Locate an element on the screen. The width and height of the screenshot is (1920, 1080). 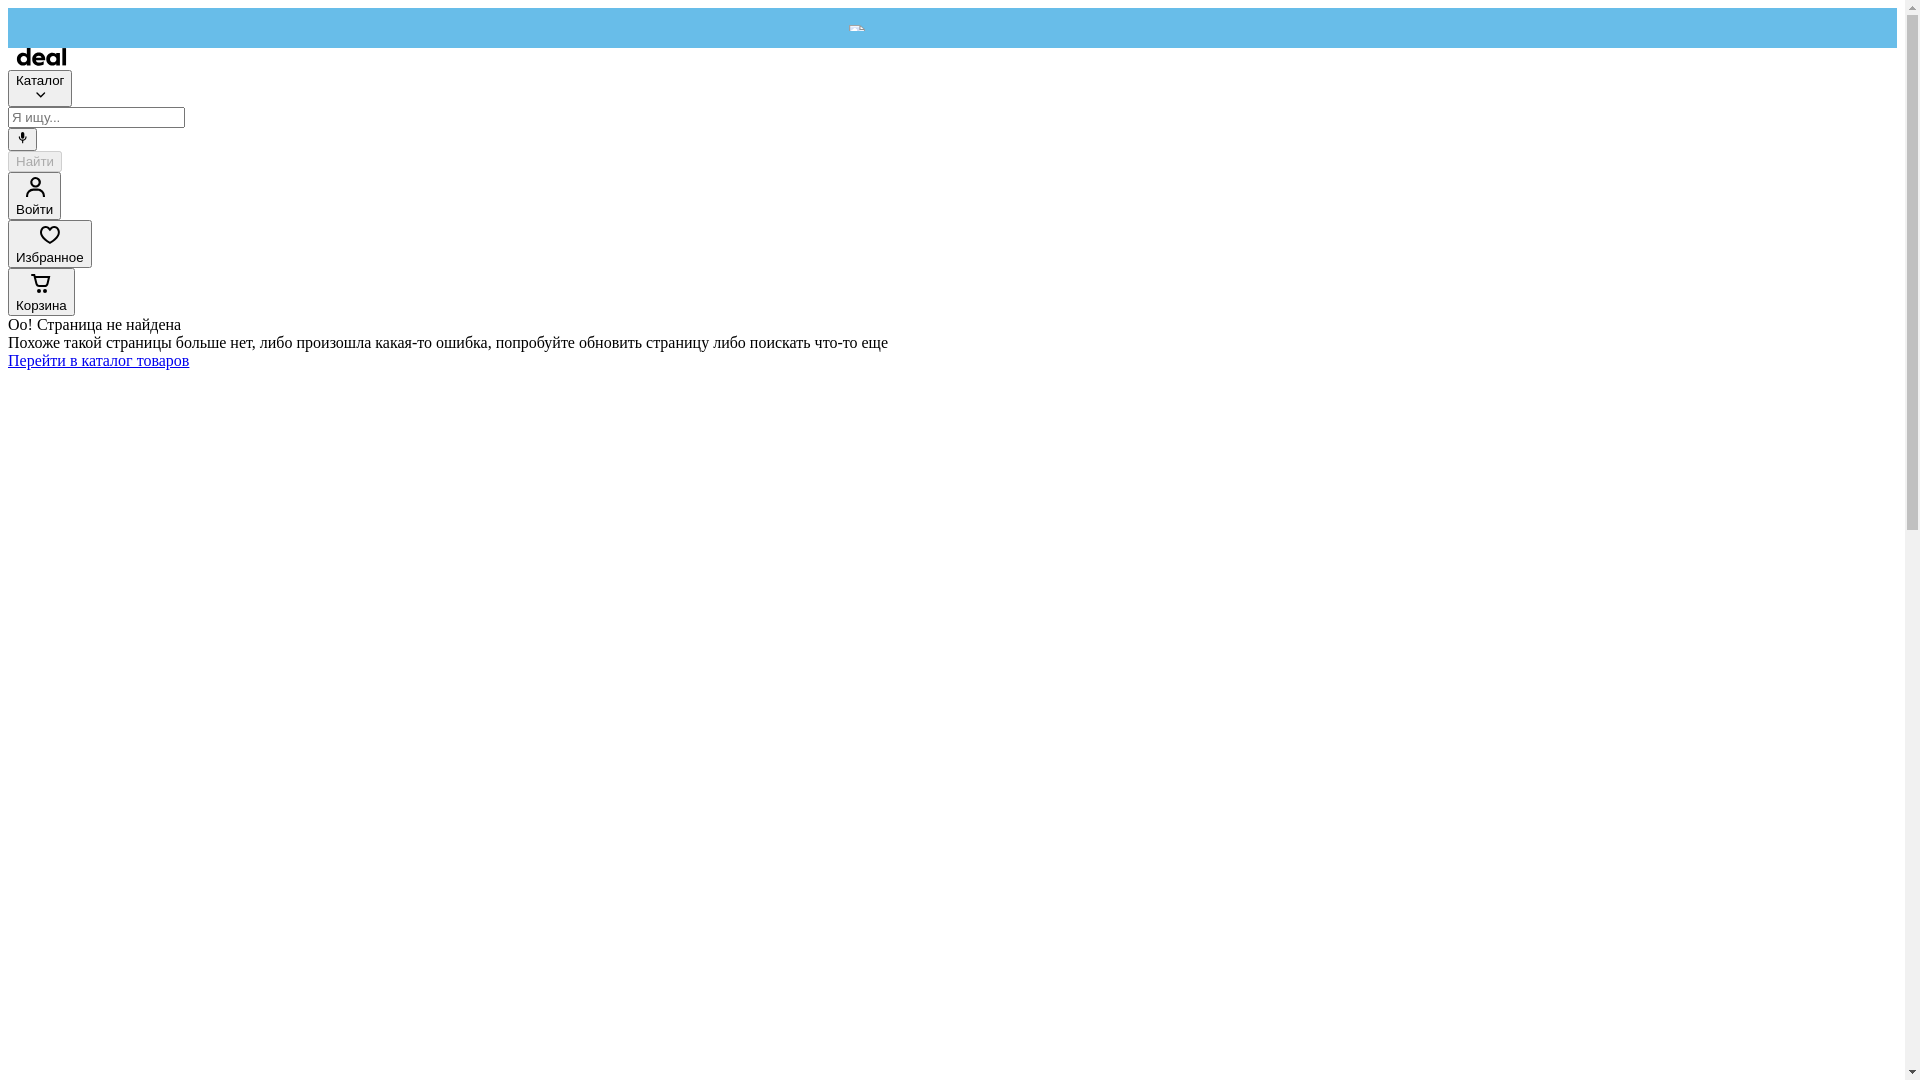
deal.by is located at coordinates (42, 60).